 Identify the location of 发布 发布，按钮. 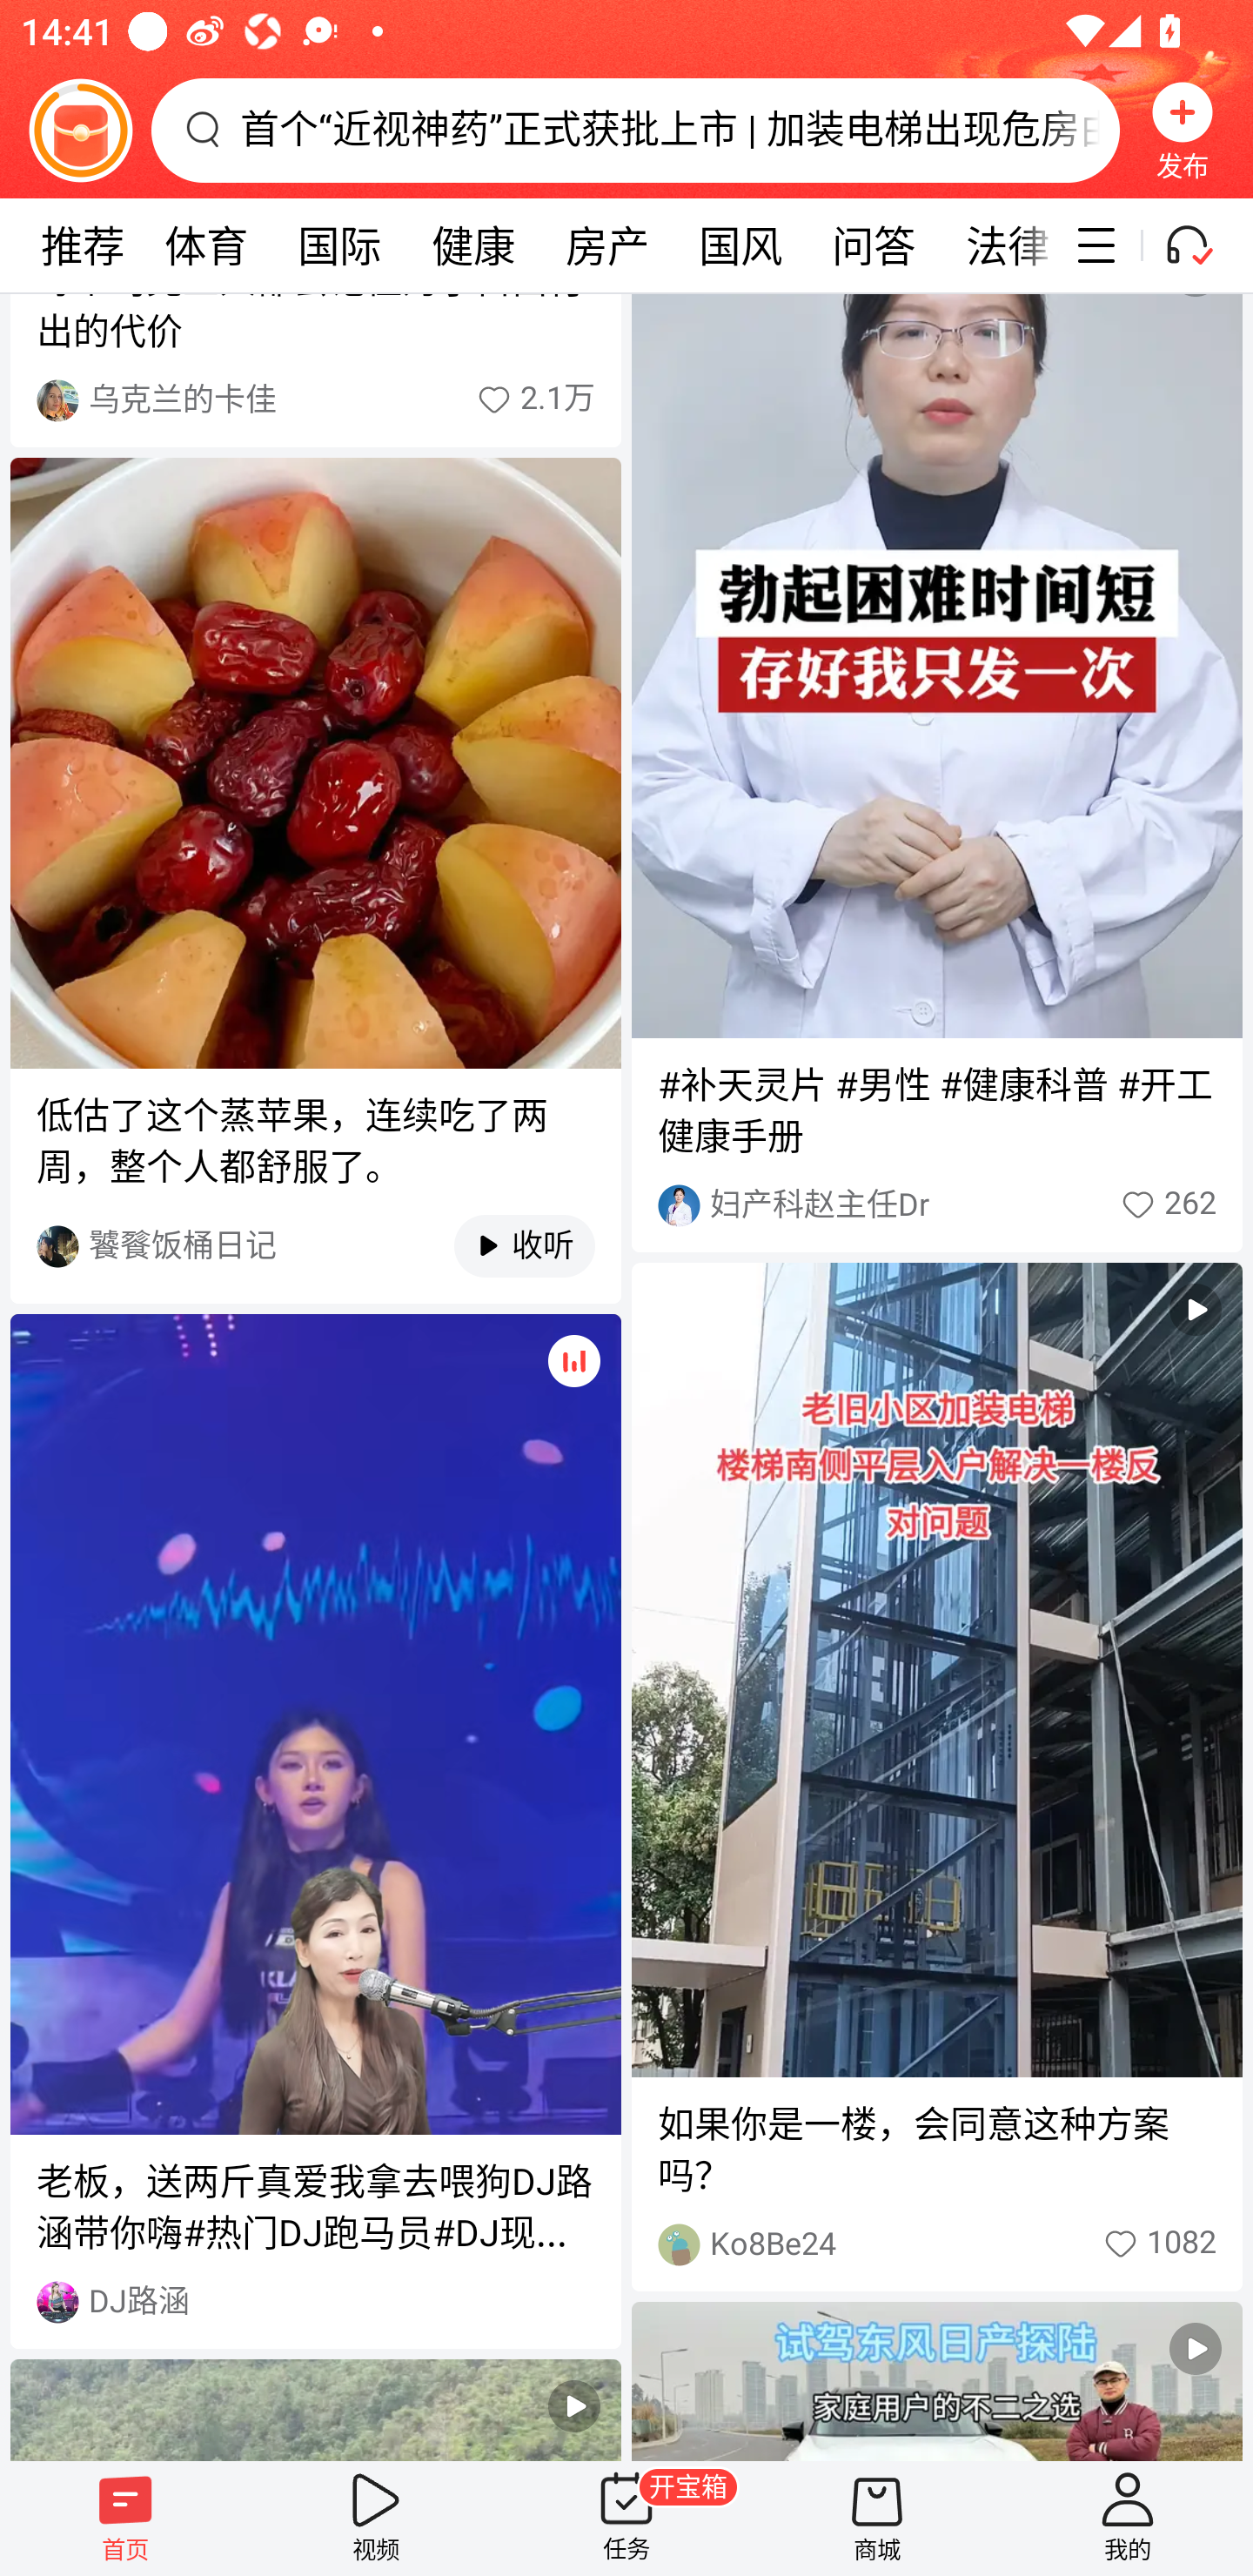
(1183, 130).